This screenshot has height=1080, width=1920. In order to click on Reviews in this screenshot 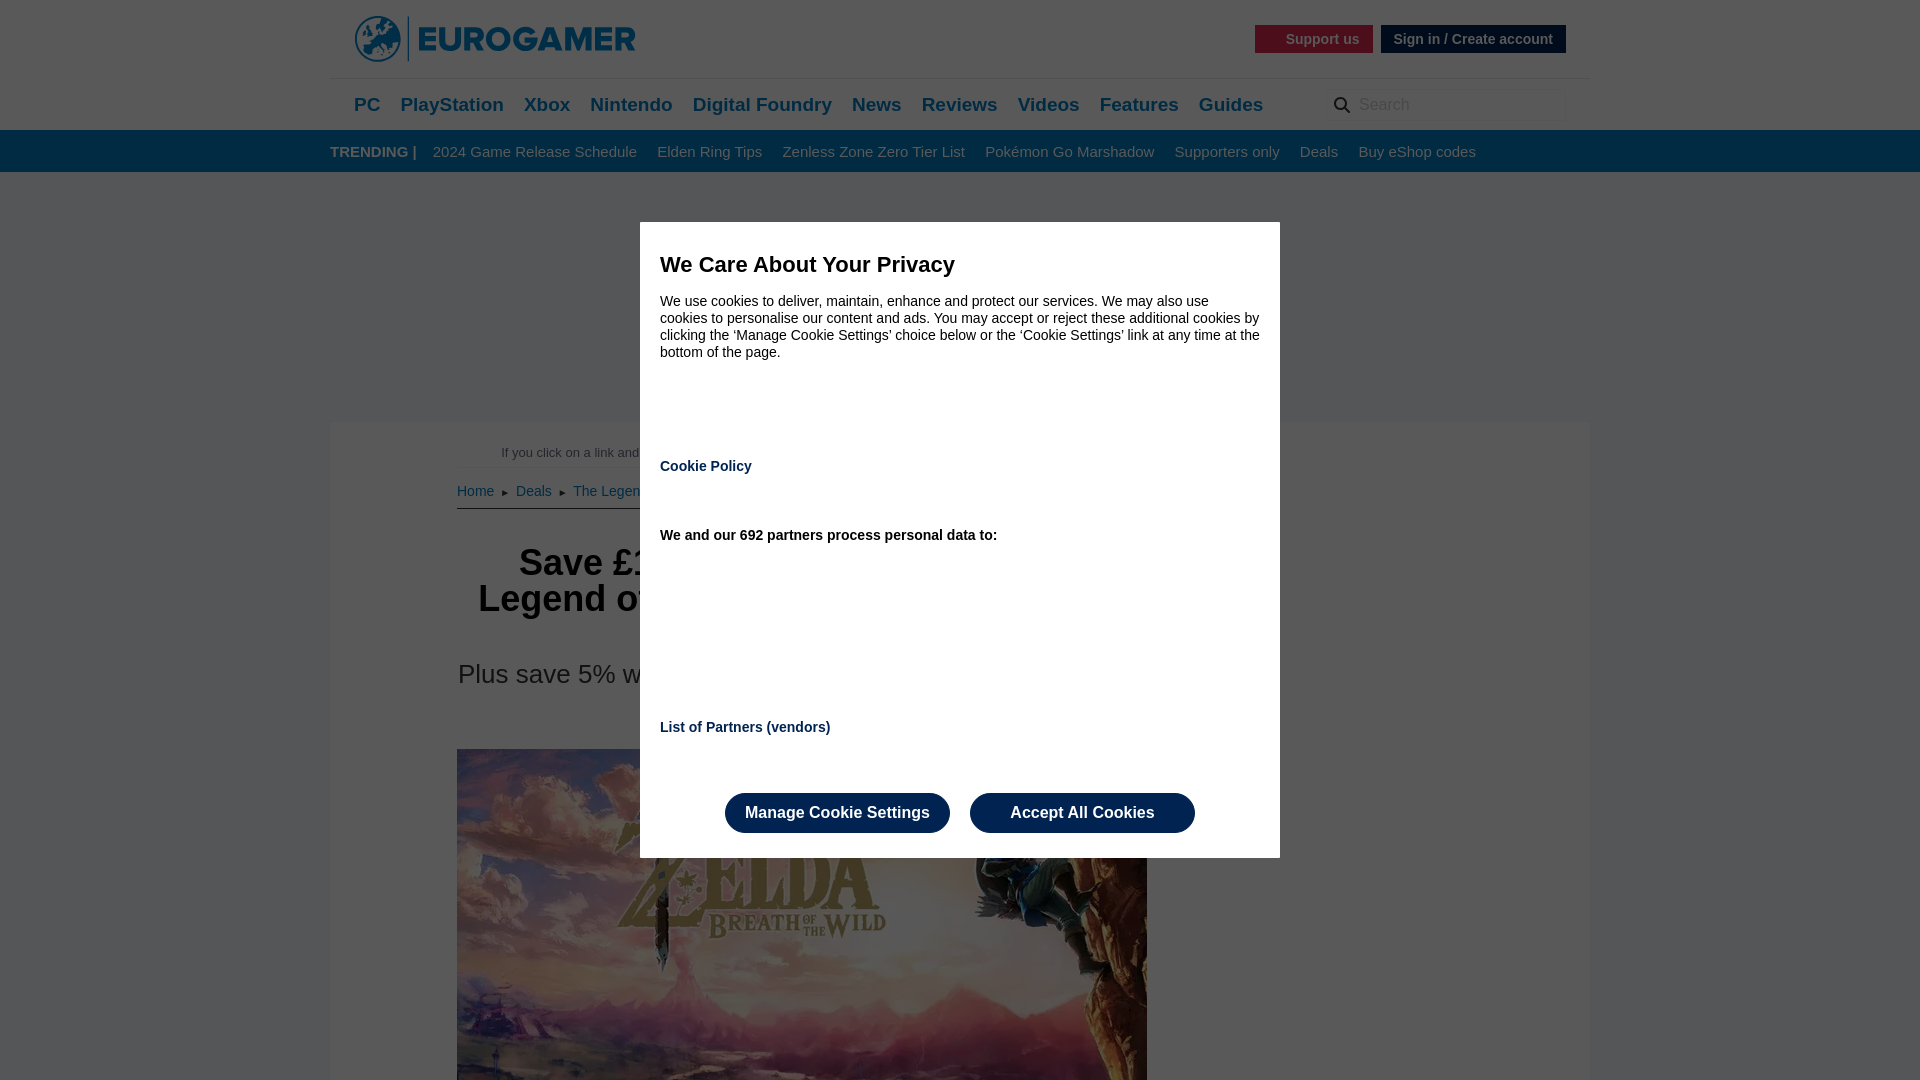, I will do `click(960, 104)`.